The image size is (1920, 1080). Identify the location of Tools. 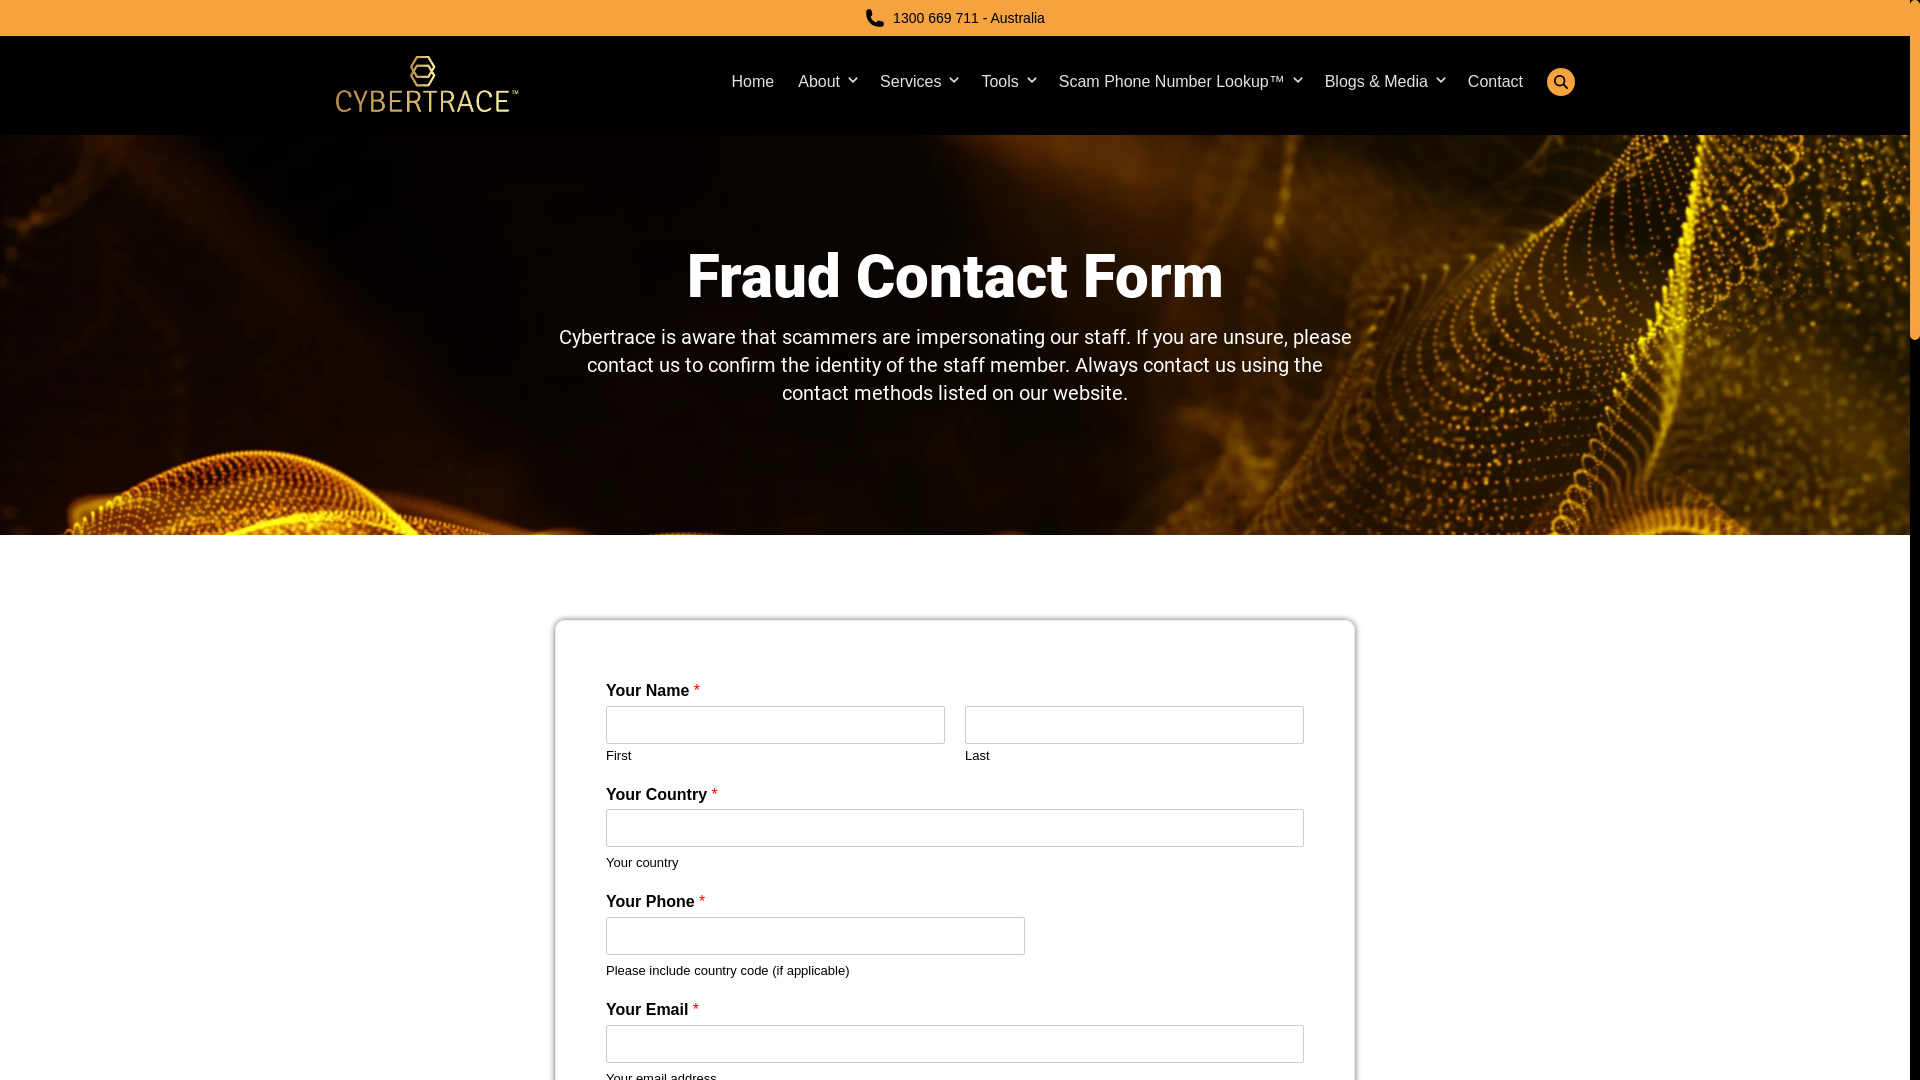
(999, 82).